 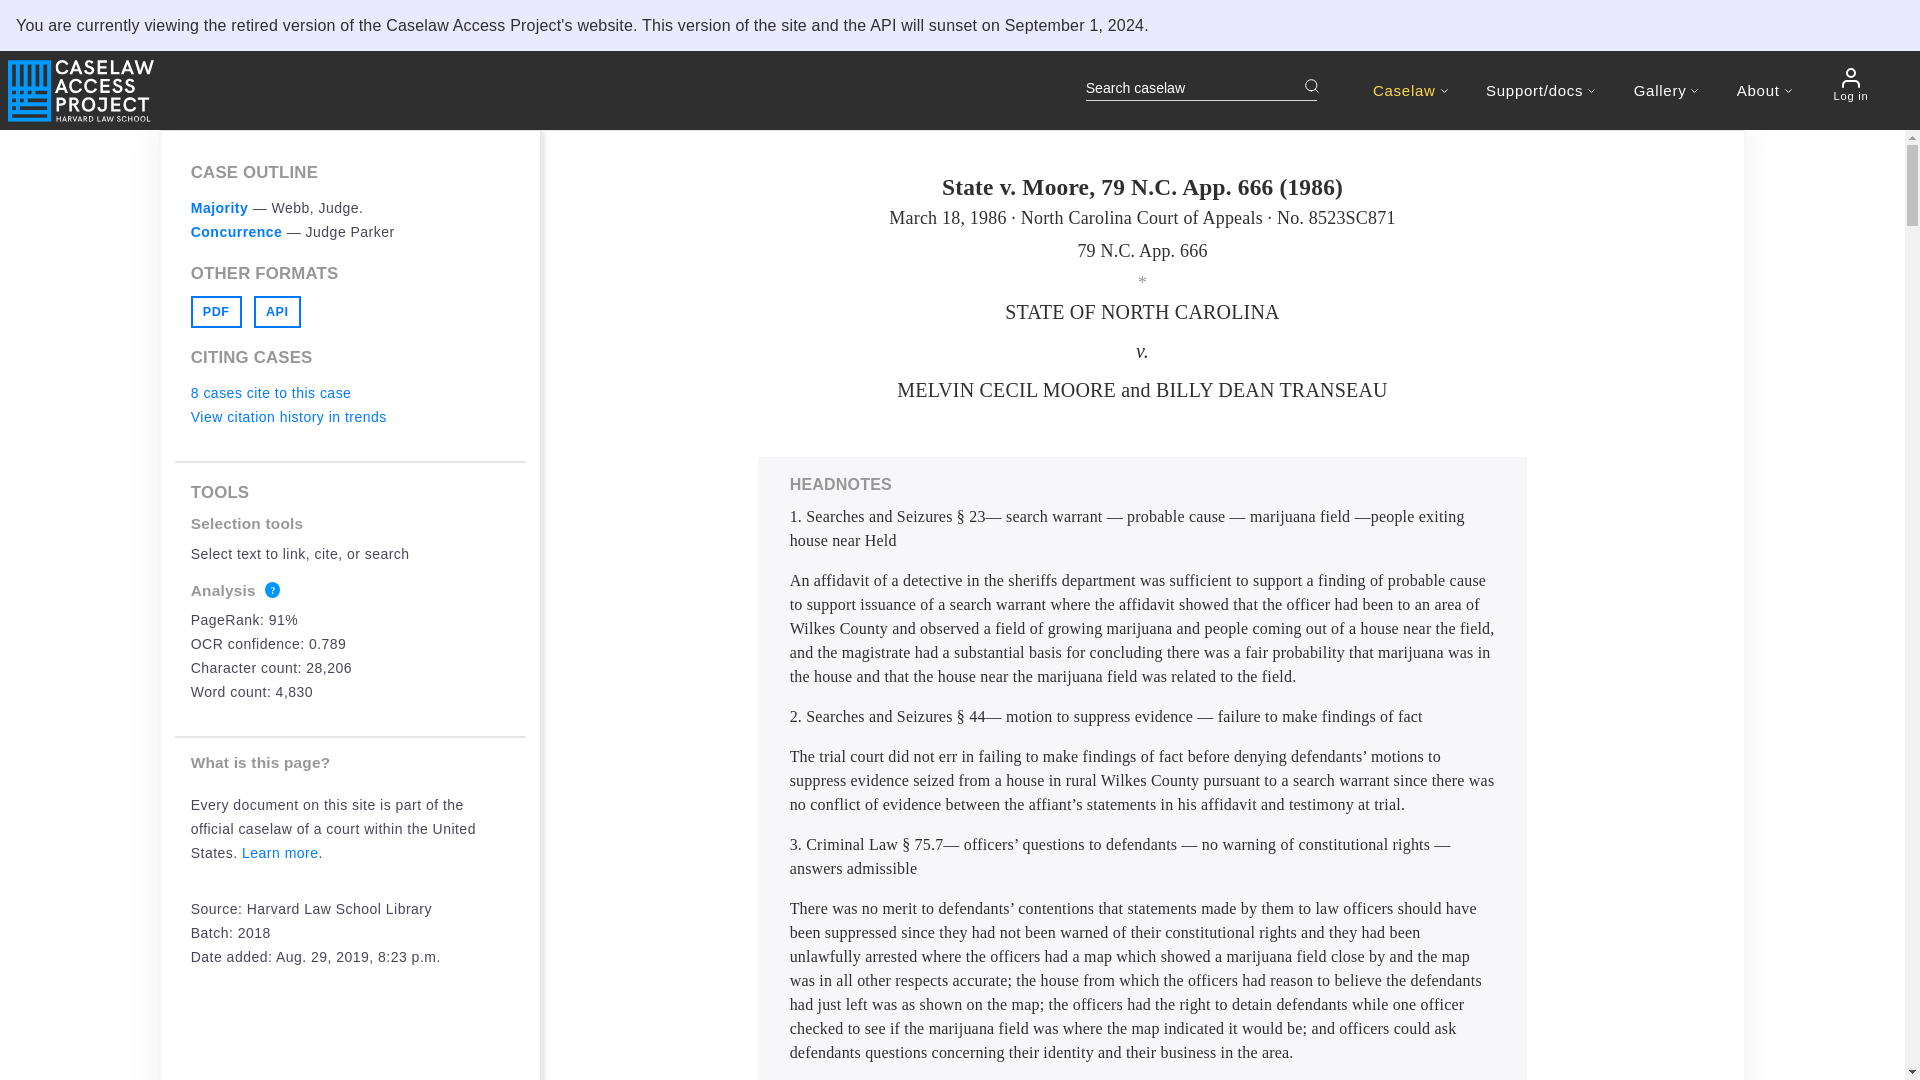 I want to click on Concurrence, so click(x=236, y=231).